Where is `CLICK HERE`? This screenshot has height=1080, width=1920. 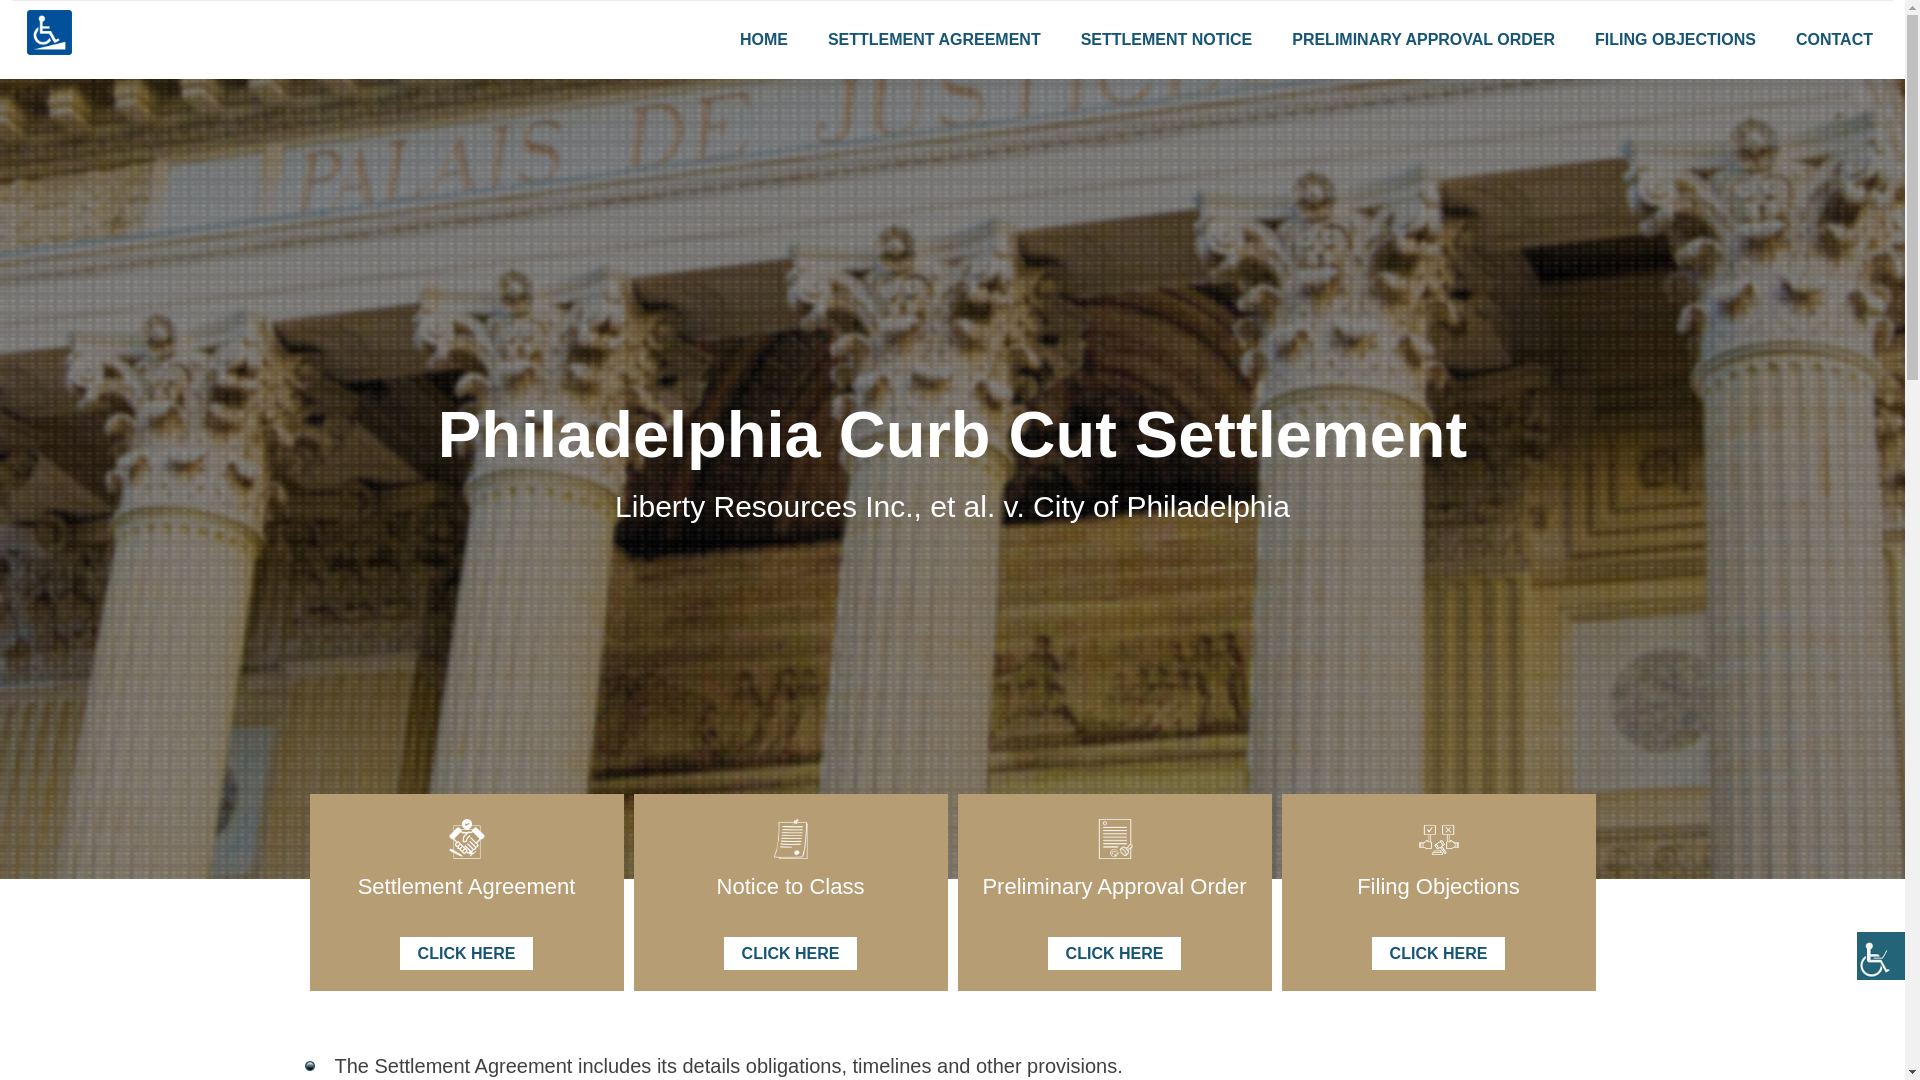 CLICK HERE is located at coordinates (466, 953).